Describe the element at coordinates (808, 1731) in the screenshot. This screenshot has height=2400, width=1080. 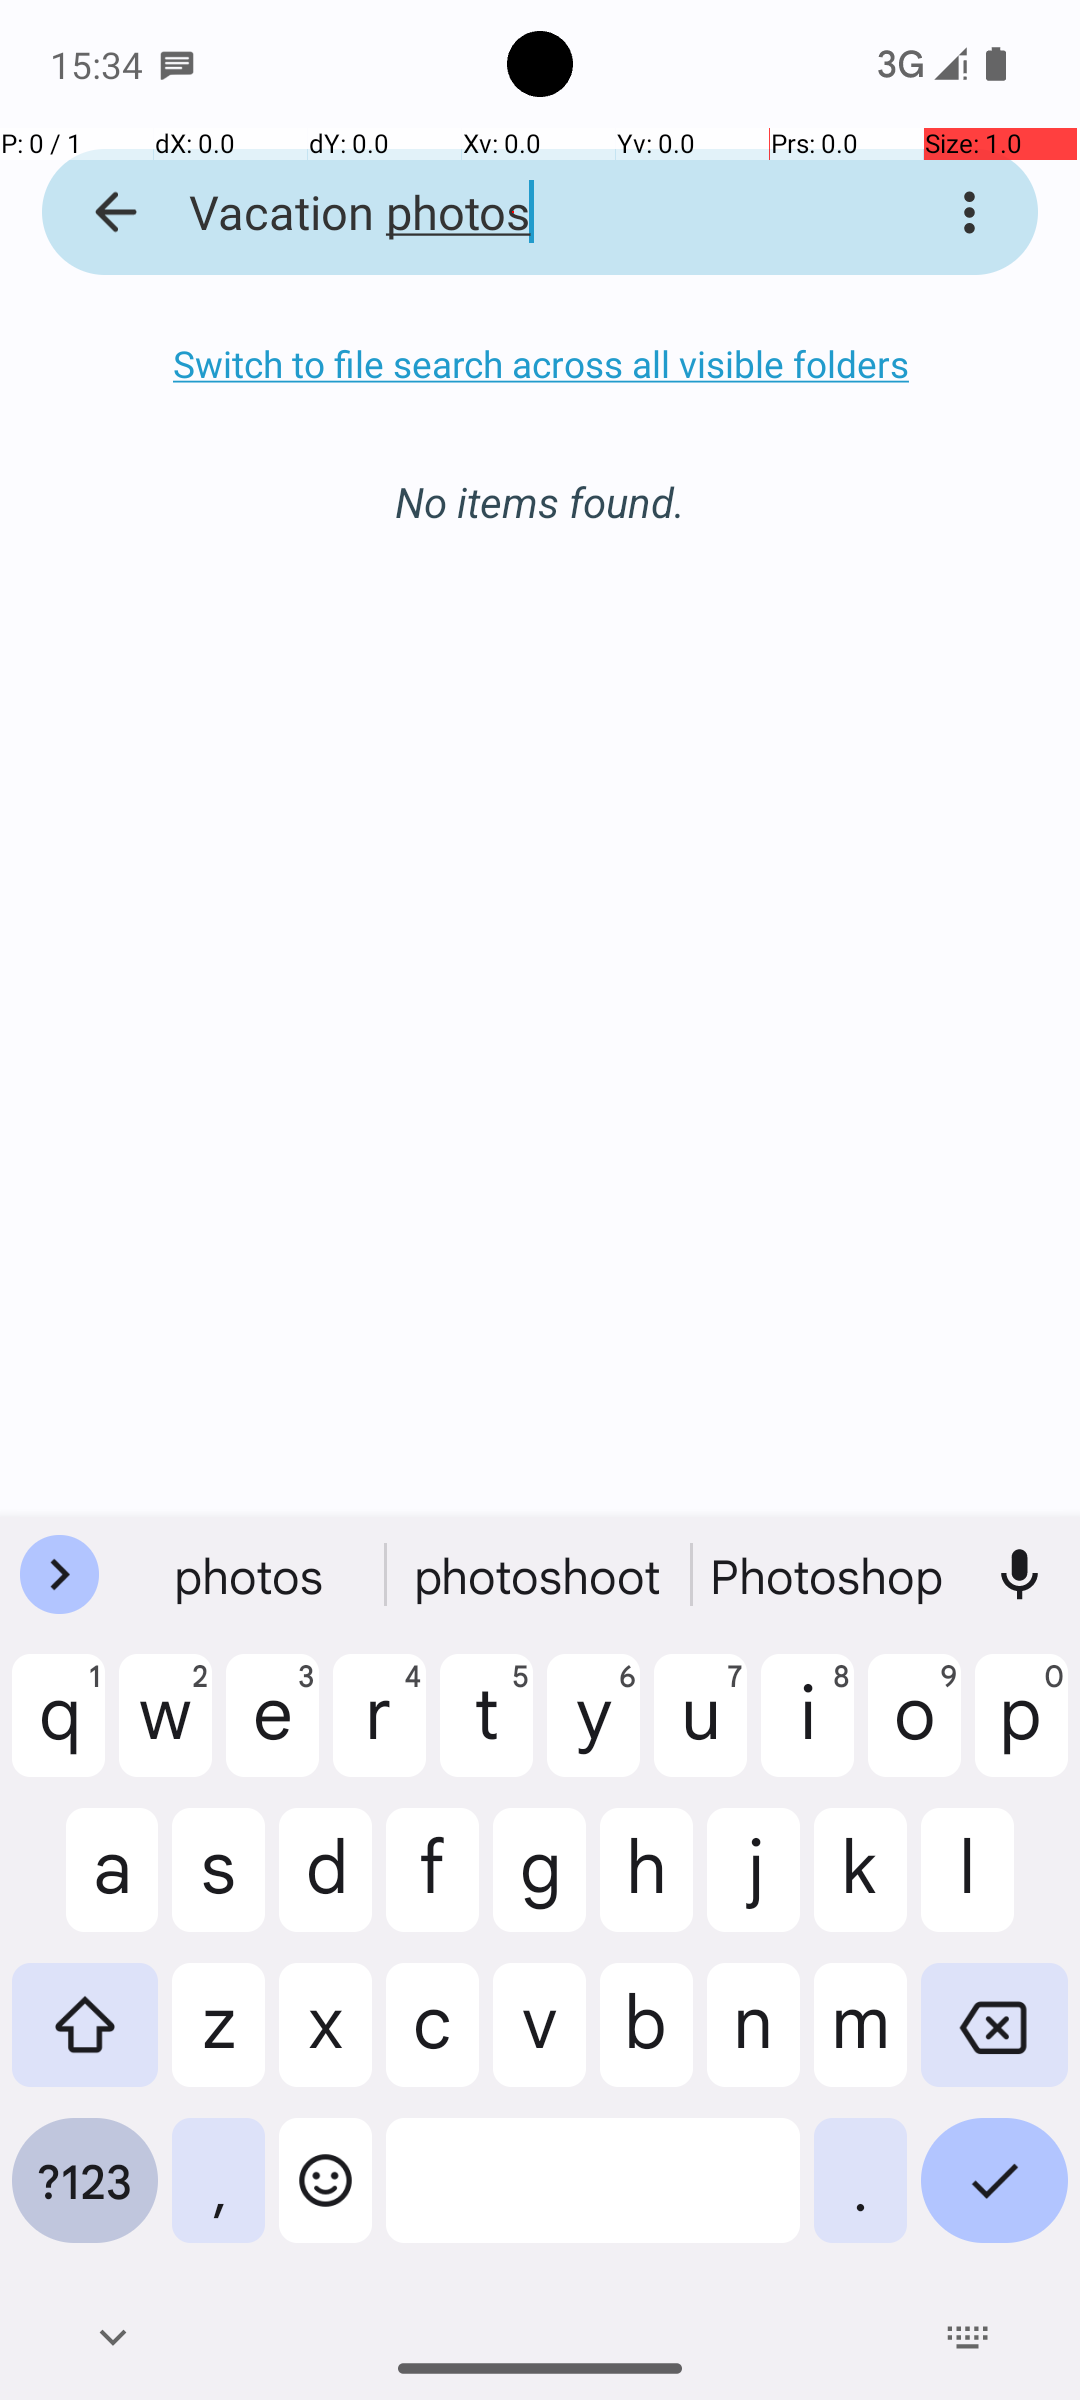
I see `i` at that location.